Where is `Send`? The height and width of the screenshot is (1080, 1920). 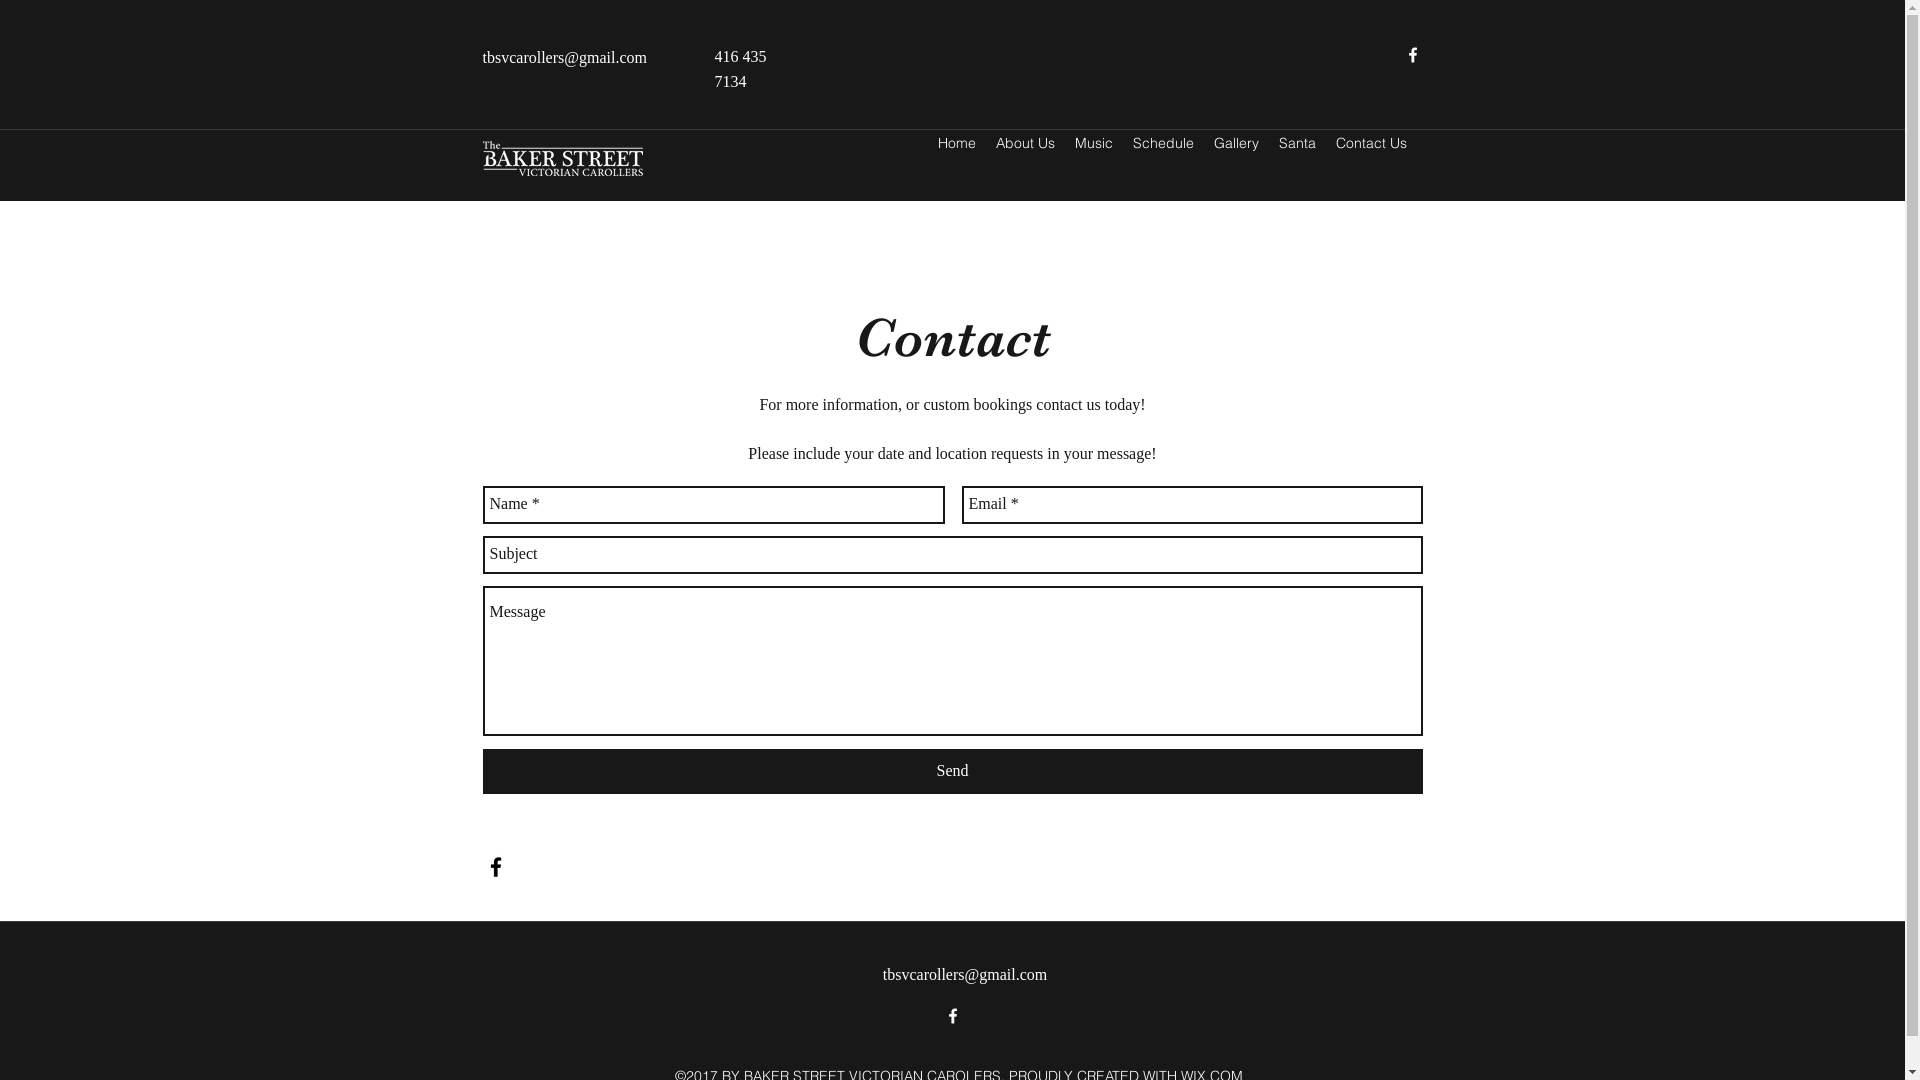 Send is located at coordinates (952, 772).